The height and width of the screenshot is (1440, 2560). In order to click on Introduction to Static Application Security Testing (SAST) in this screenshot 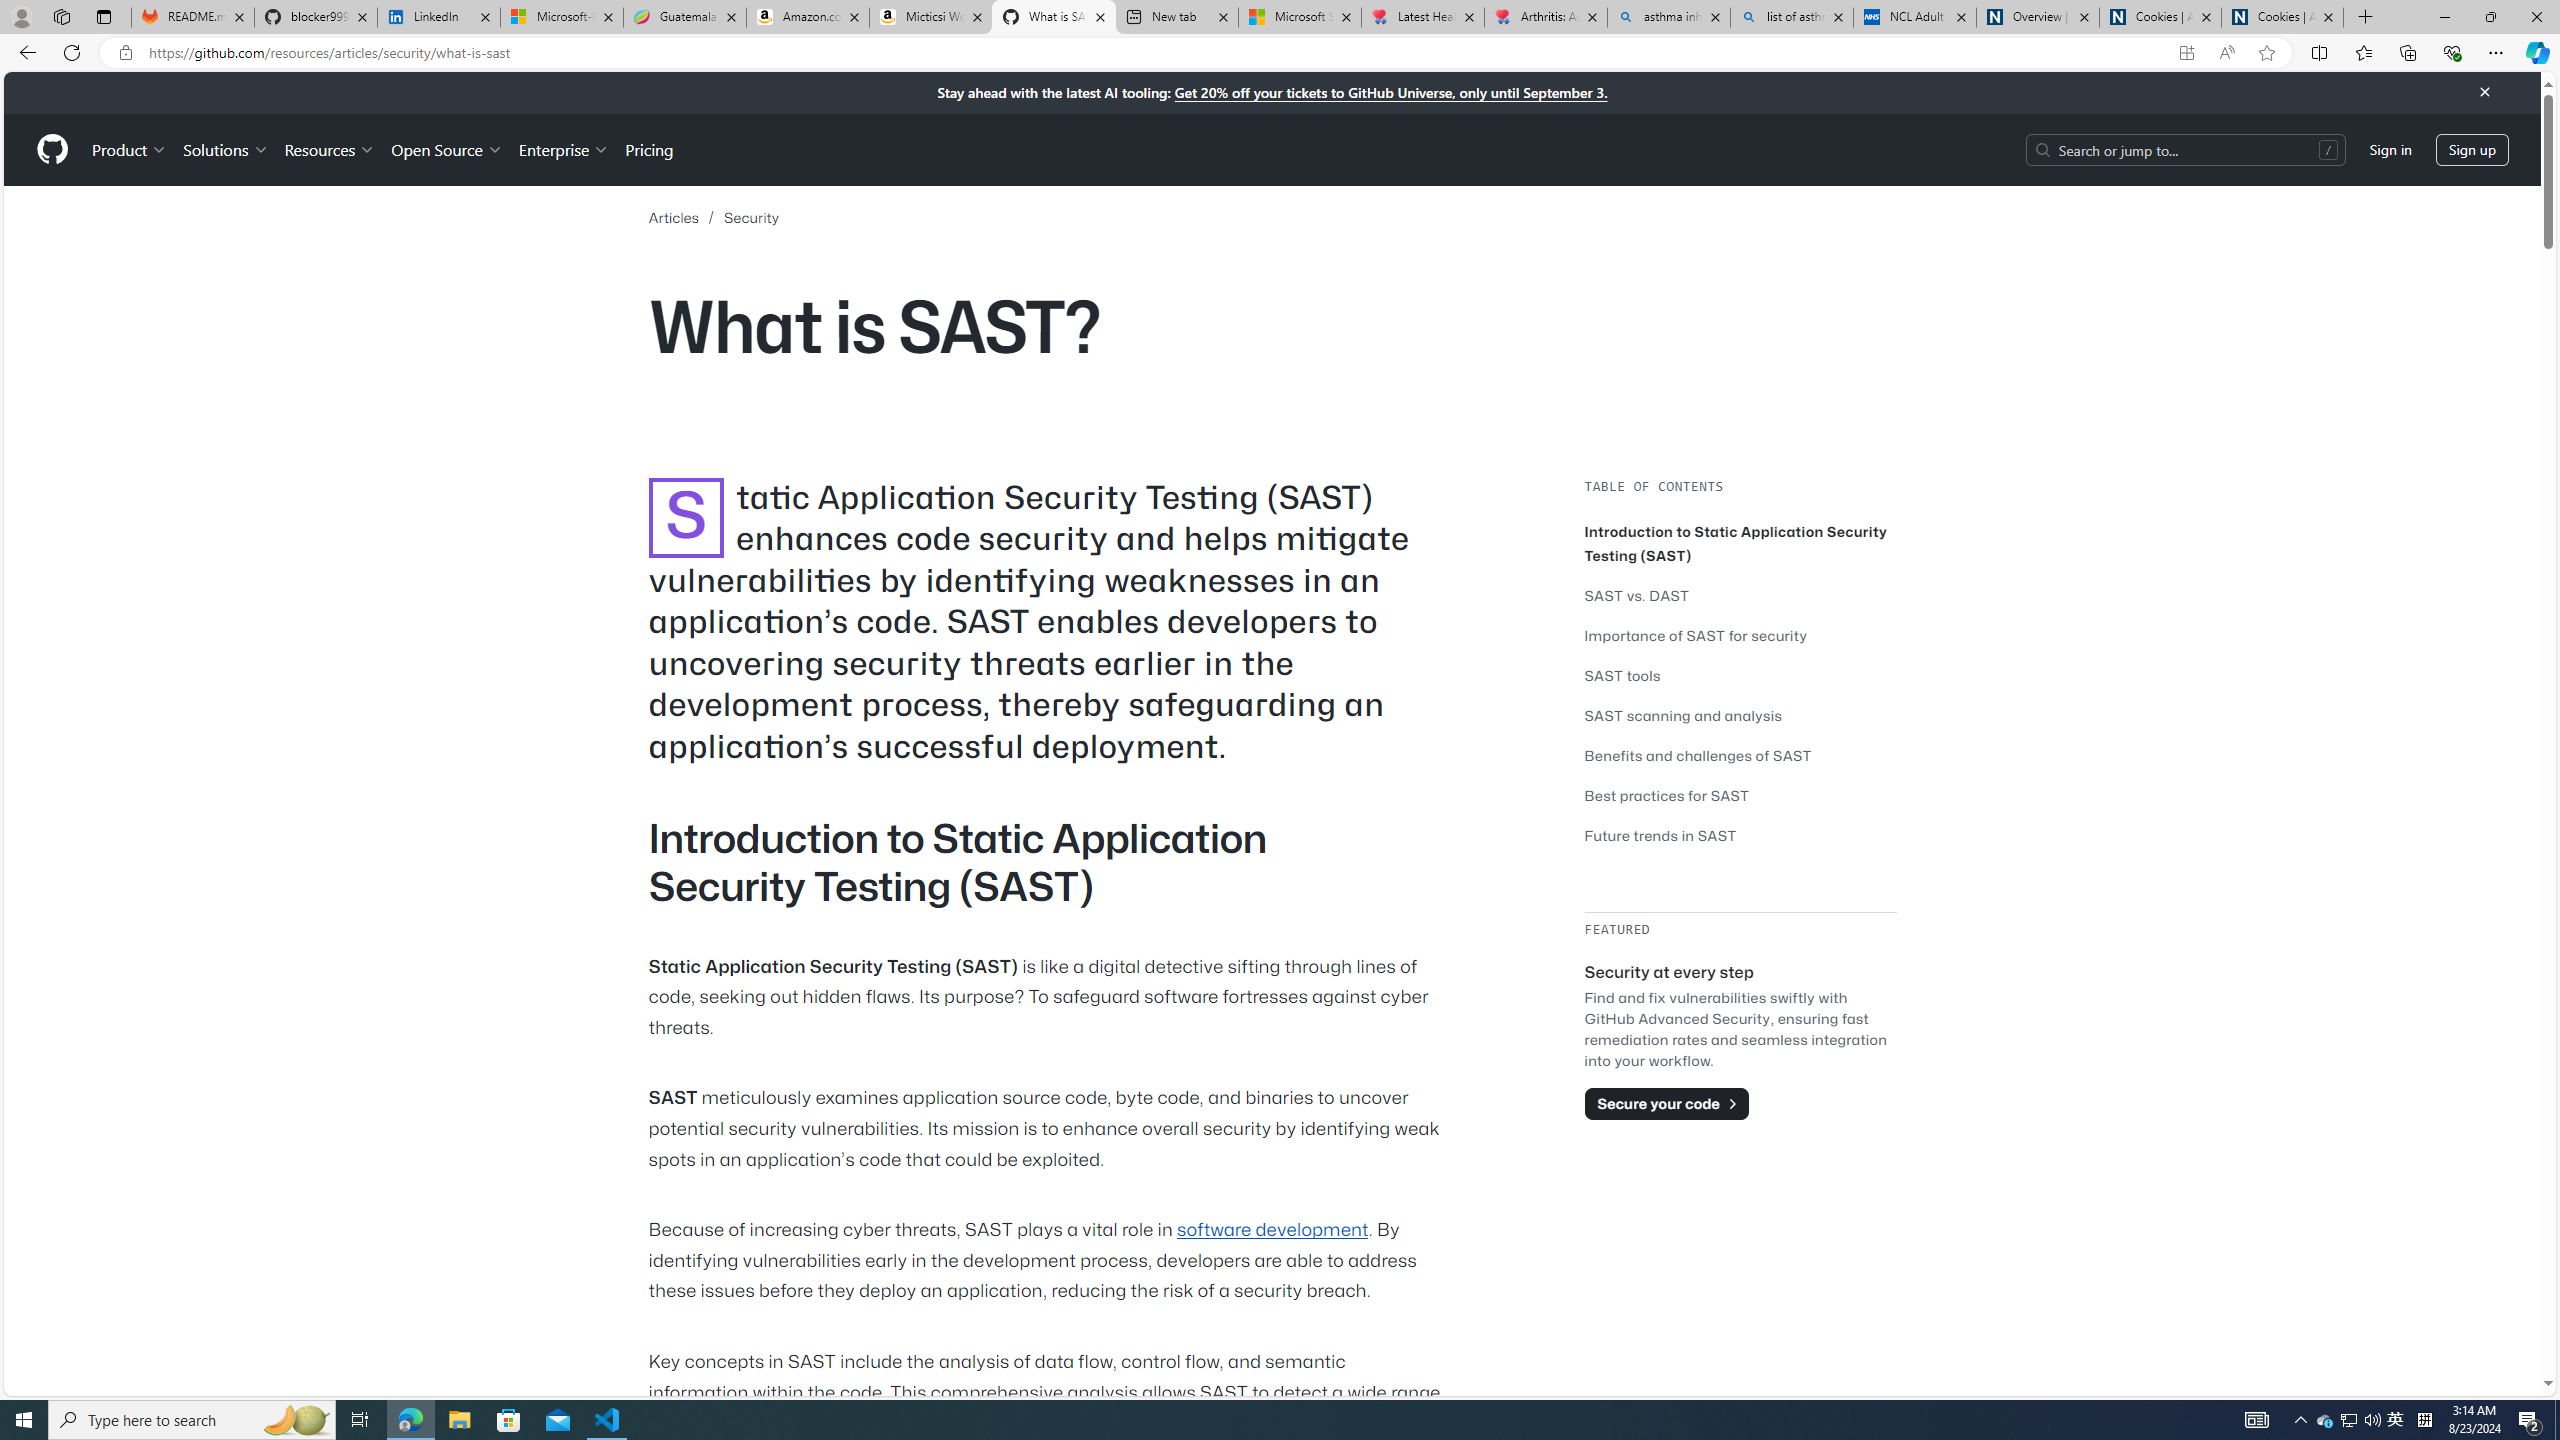, I will do `click(1740, 542)`.